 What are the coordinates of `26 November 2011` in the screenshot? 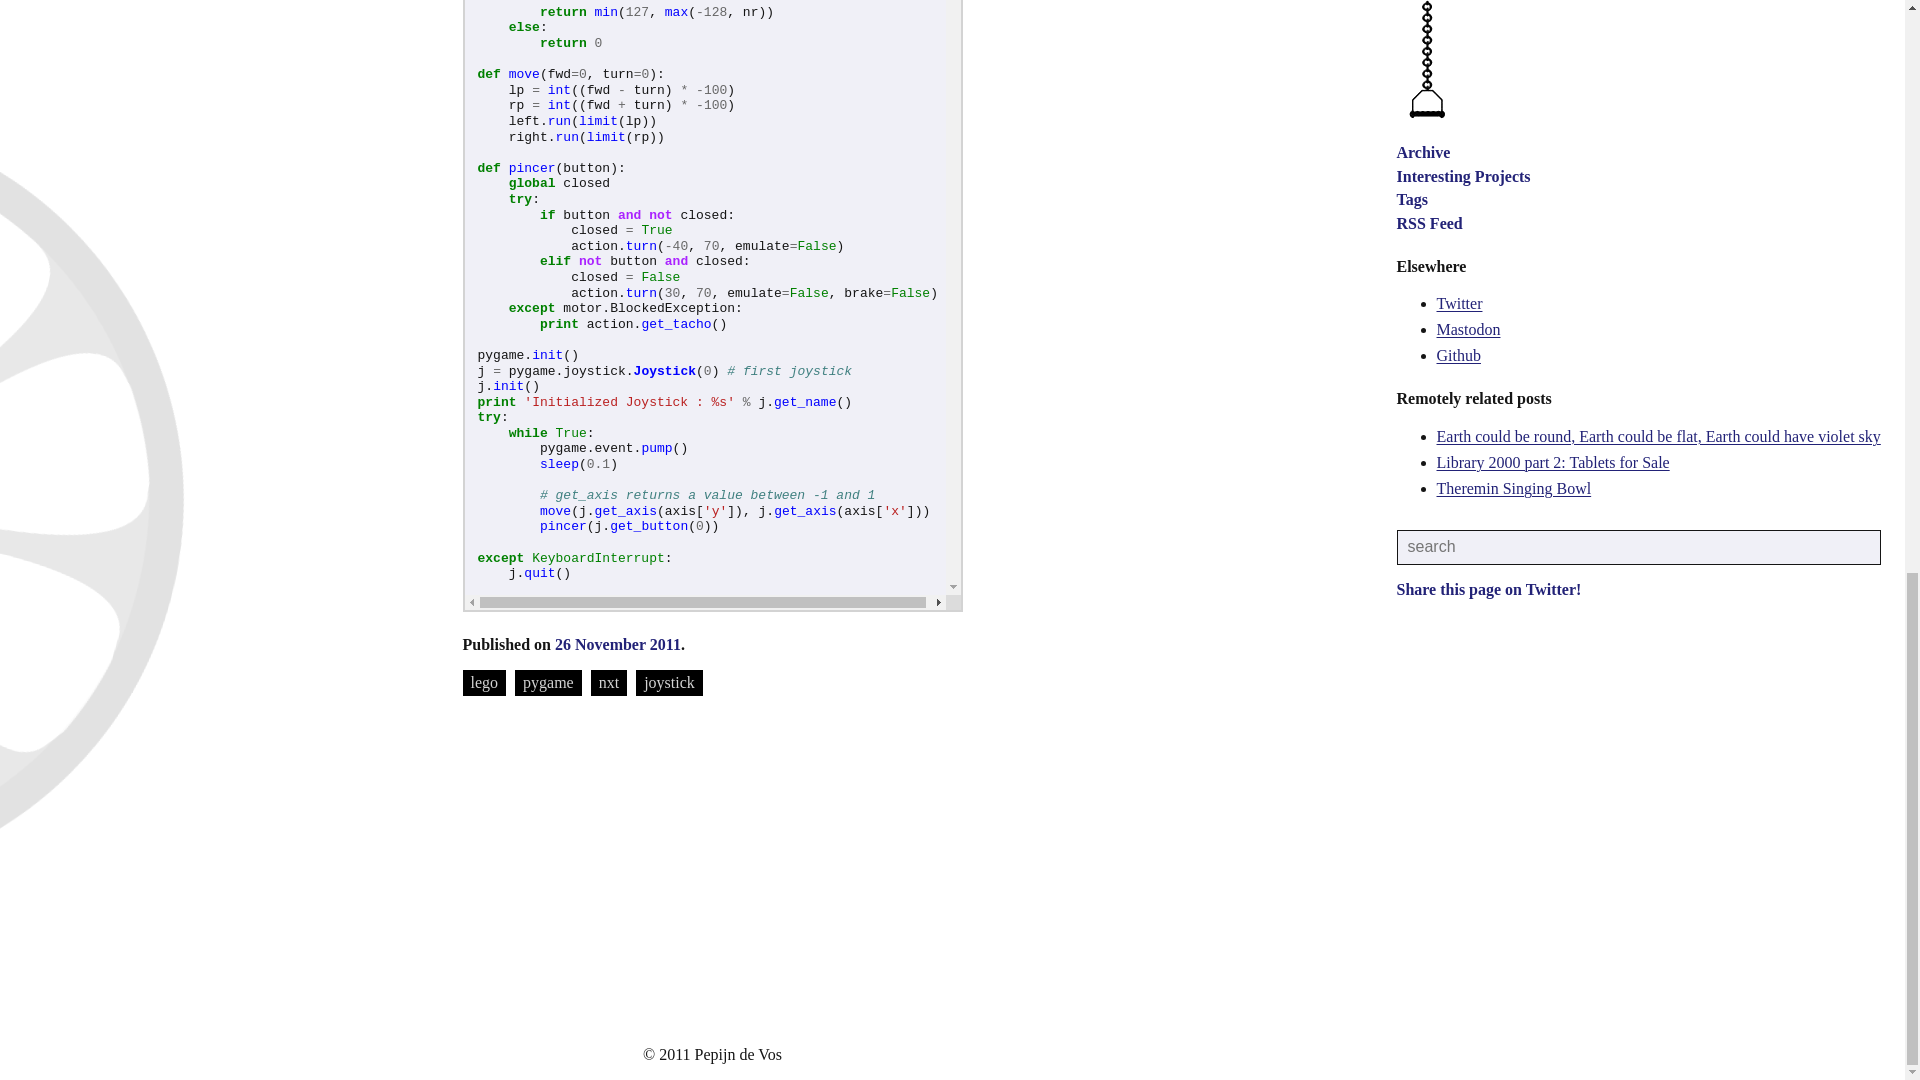 It's located at (618, 644).